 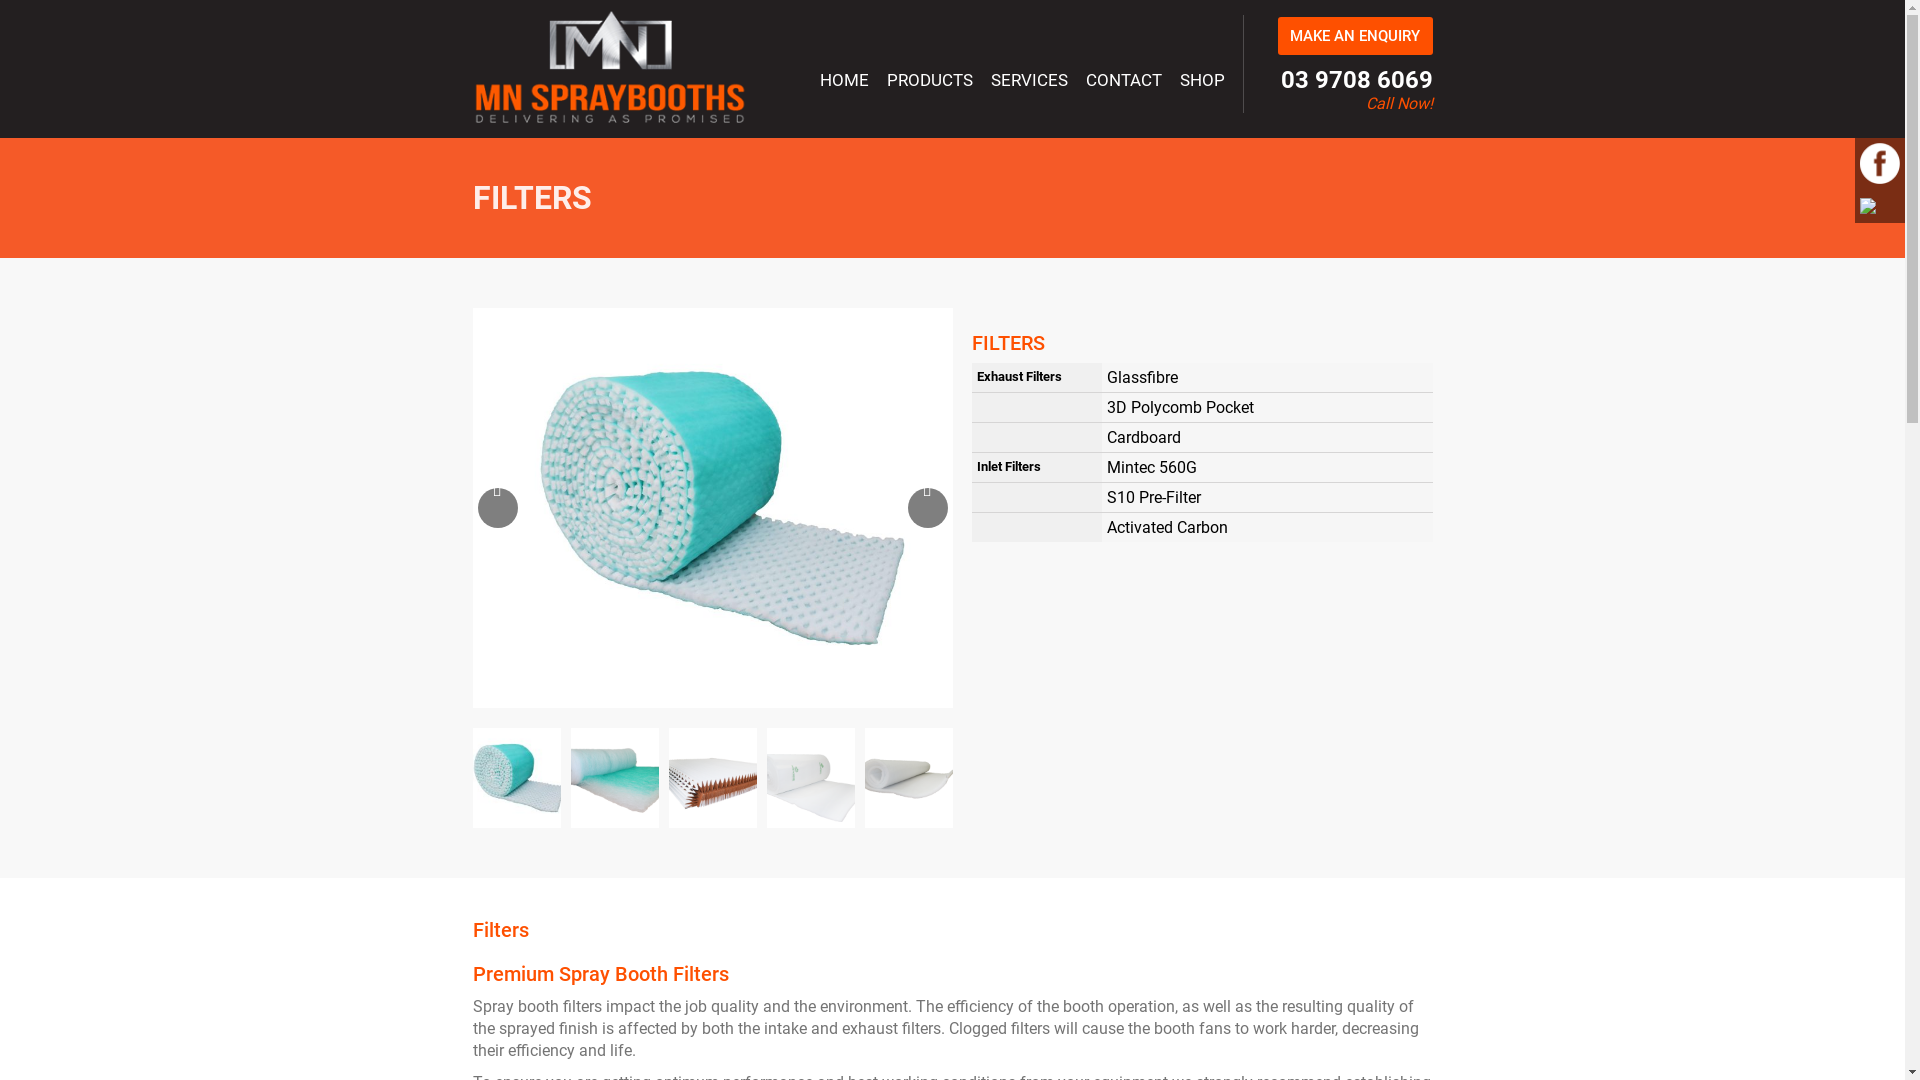 What do you see at coordinates (844, 86) in the screenshot?
I see `HOME` at bounding box center [844, 86].